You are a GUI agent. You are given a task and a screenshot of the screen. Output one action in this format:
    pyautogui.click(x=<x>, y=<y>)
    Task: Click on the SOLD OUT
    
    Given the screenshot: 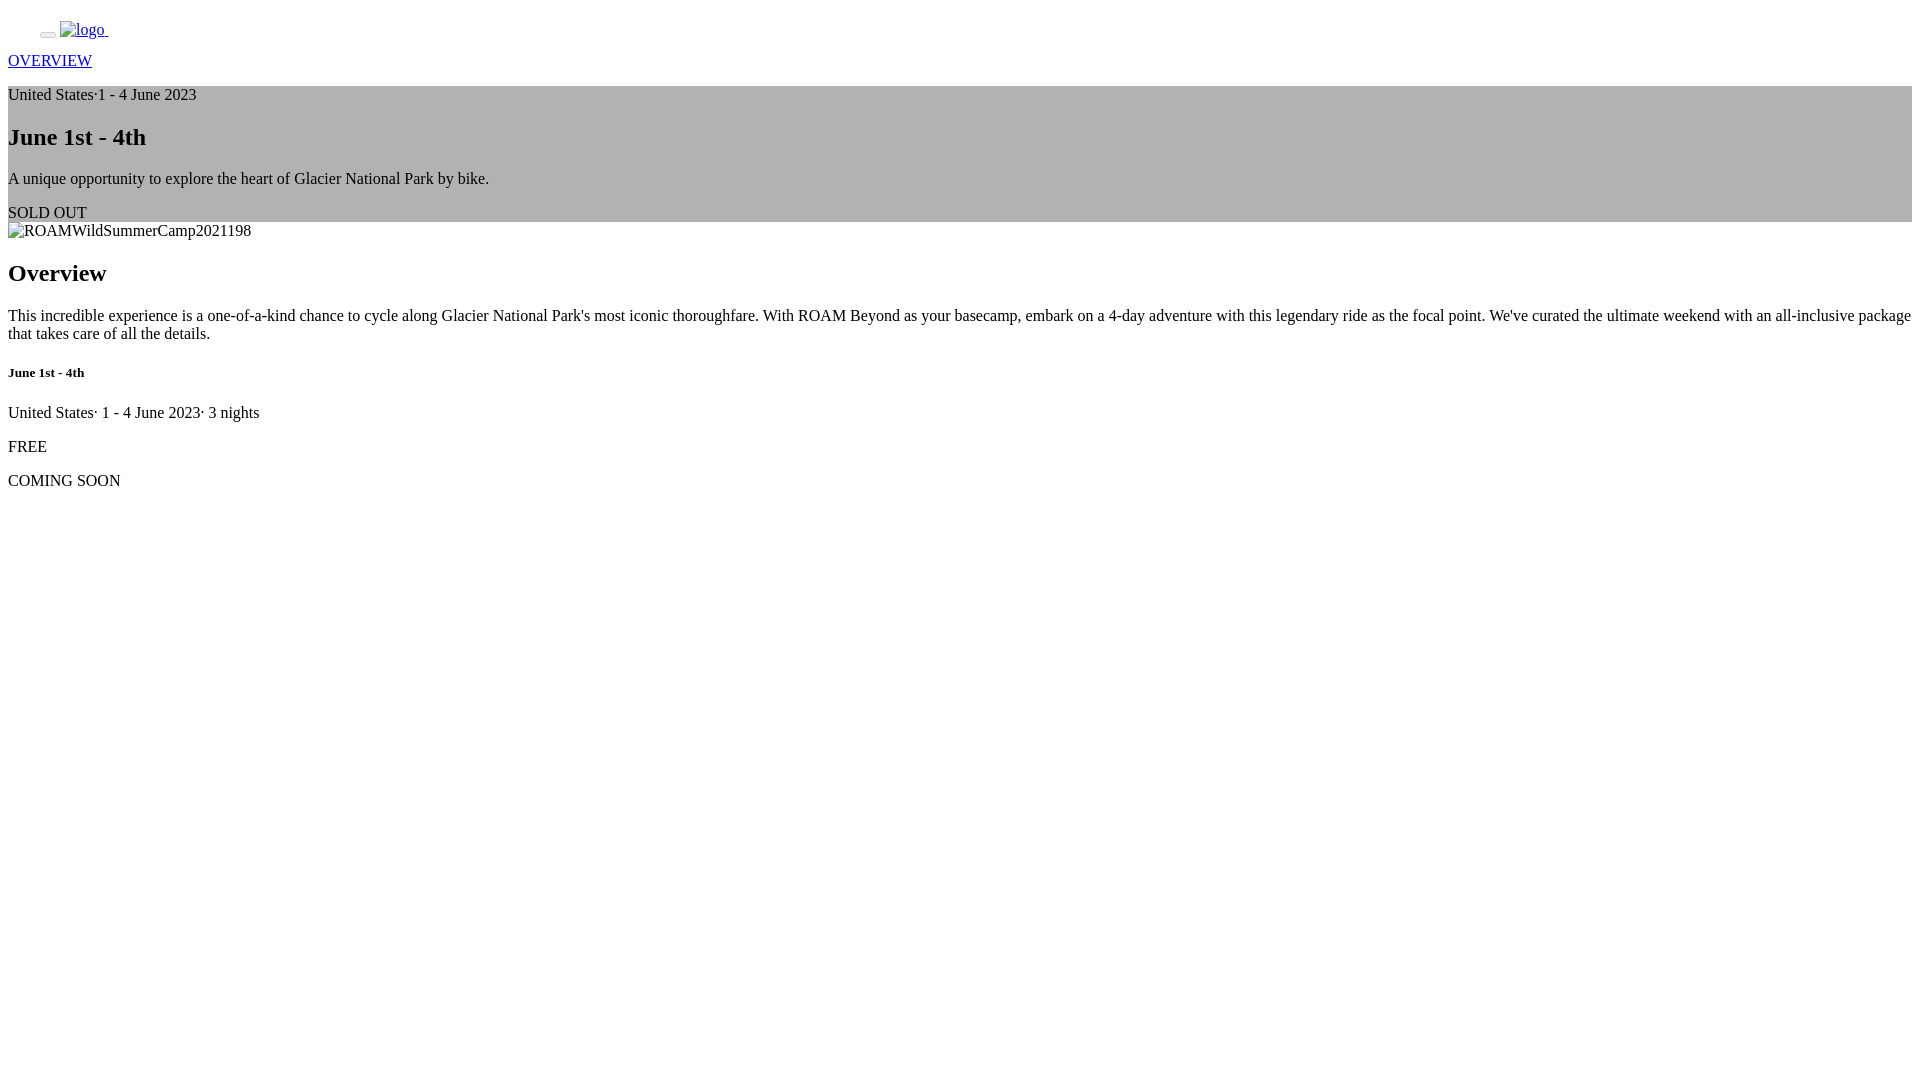 What is the action you would take?
    pyautogui.click(x=46, y=212)
    